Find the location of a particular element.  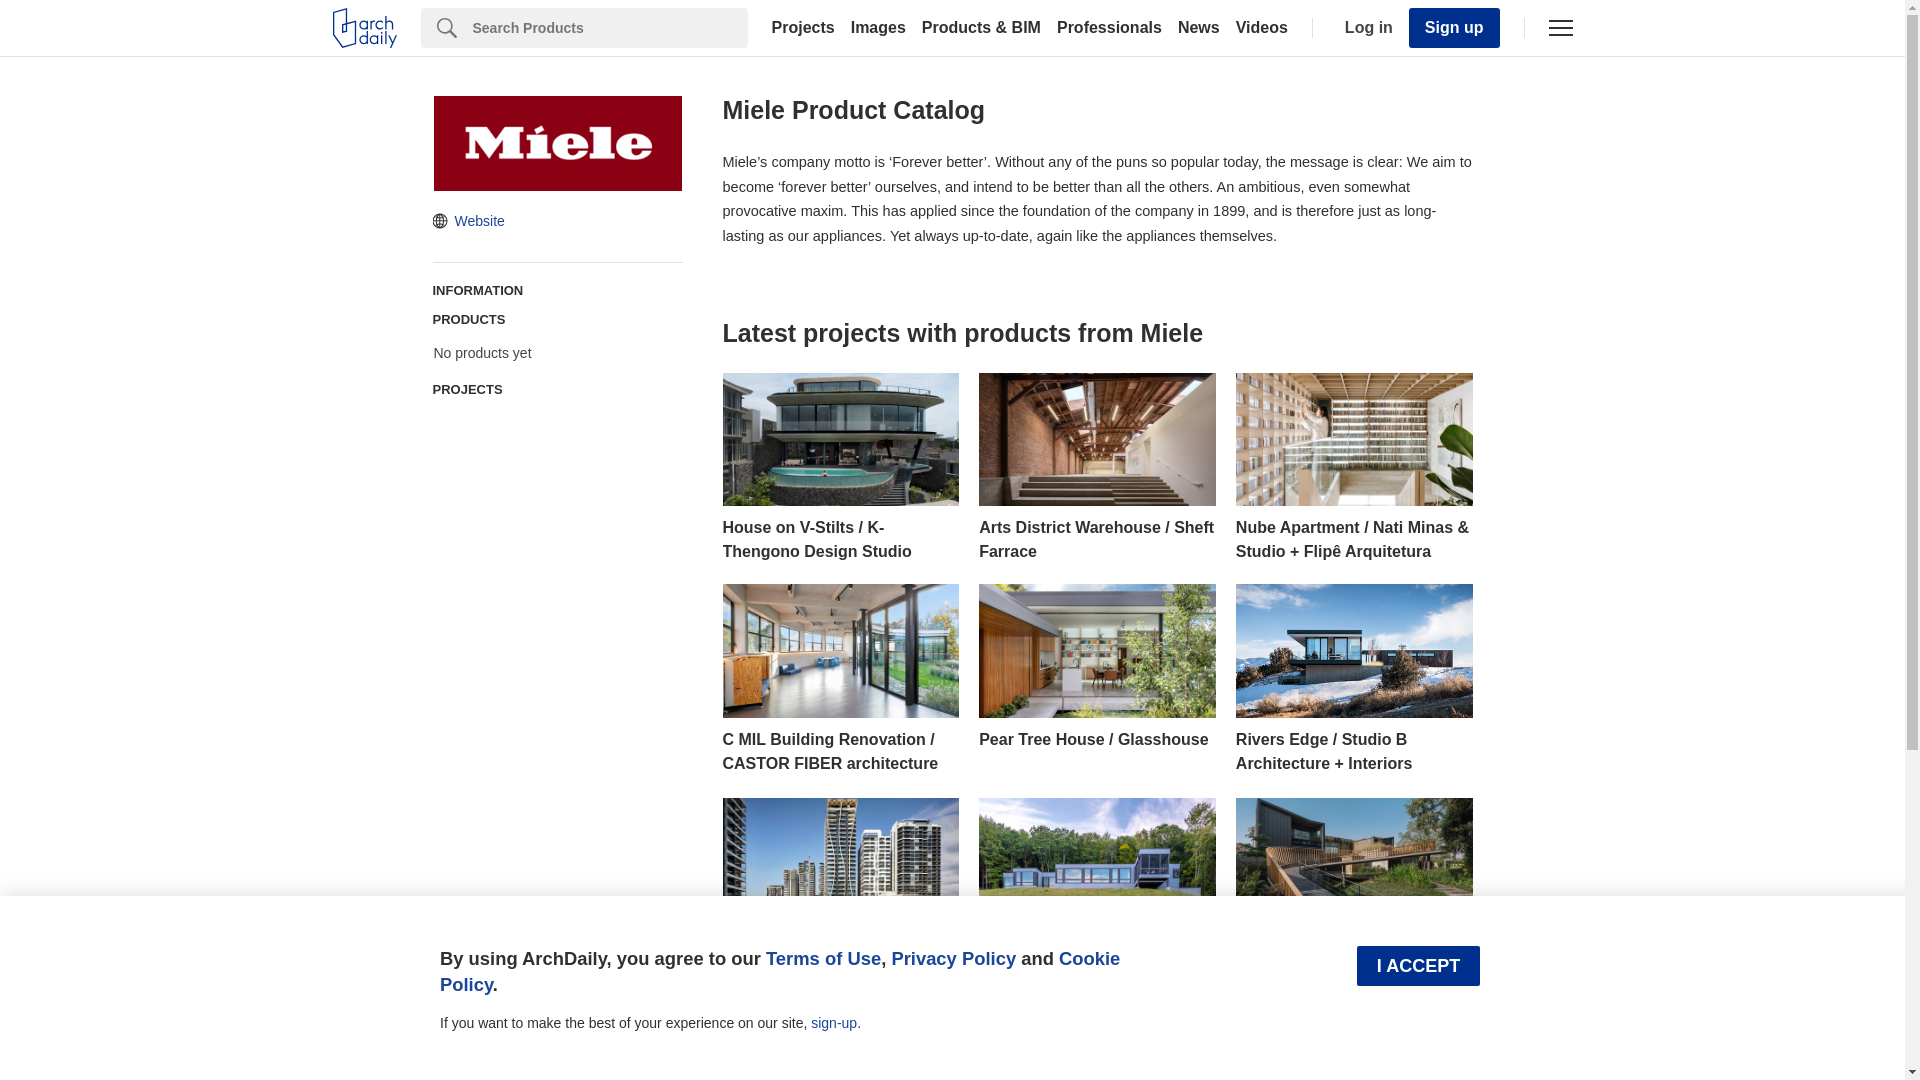

Professionals is located at coordinates (1108, 28).